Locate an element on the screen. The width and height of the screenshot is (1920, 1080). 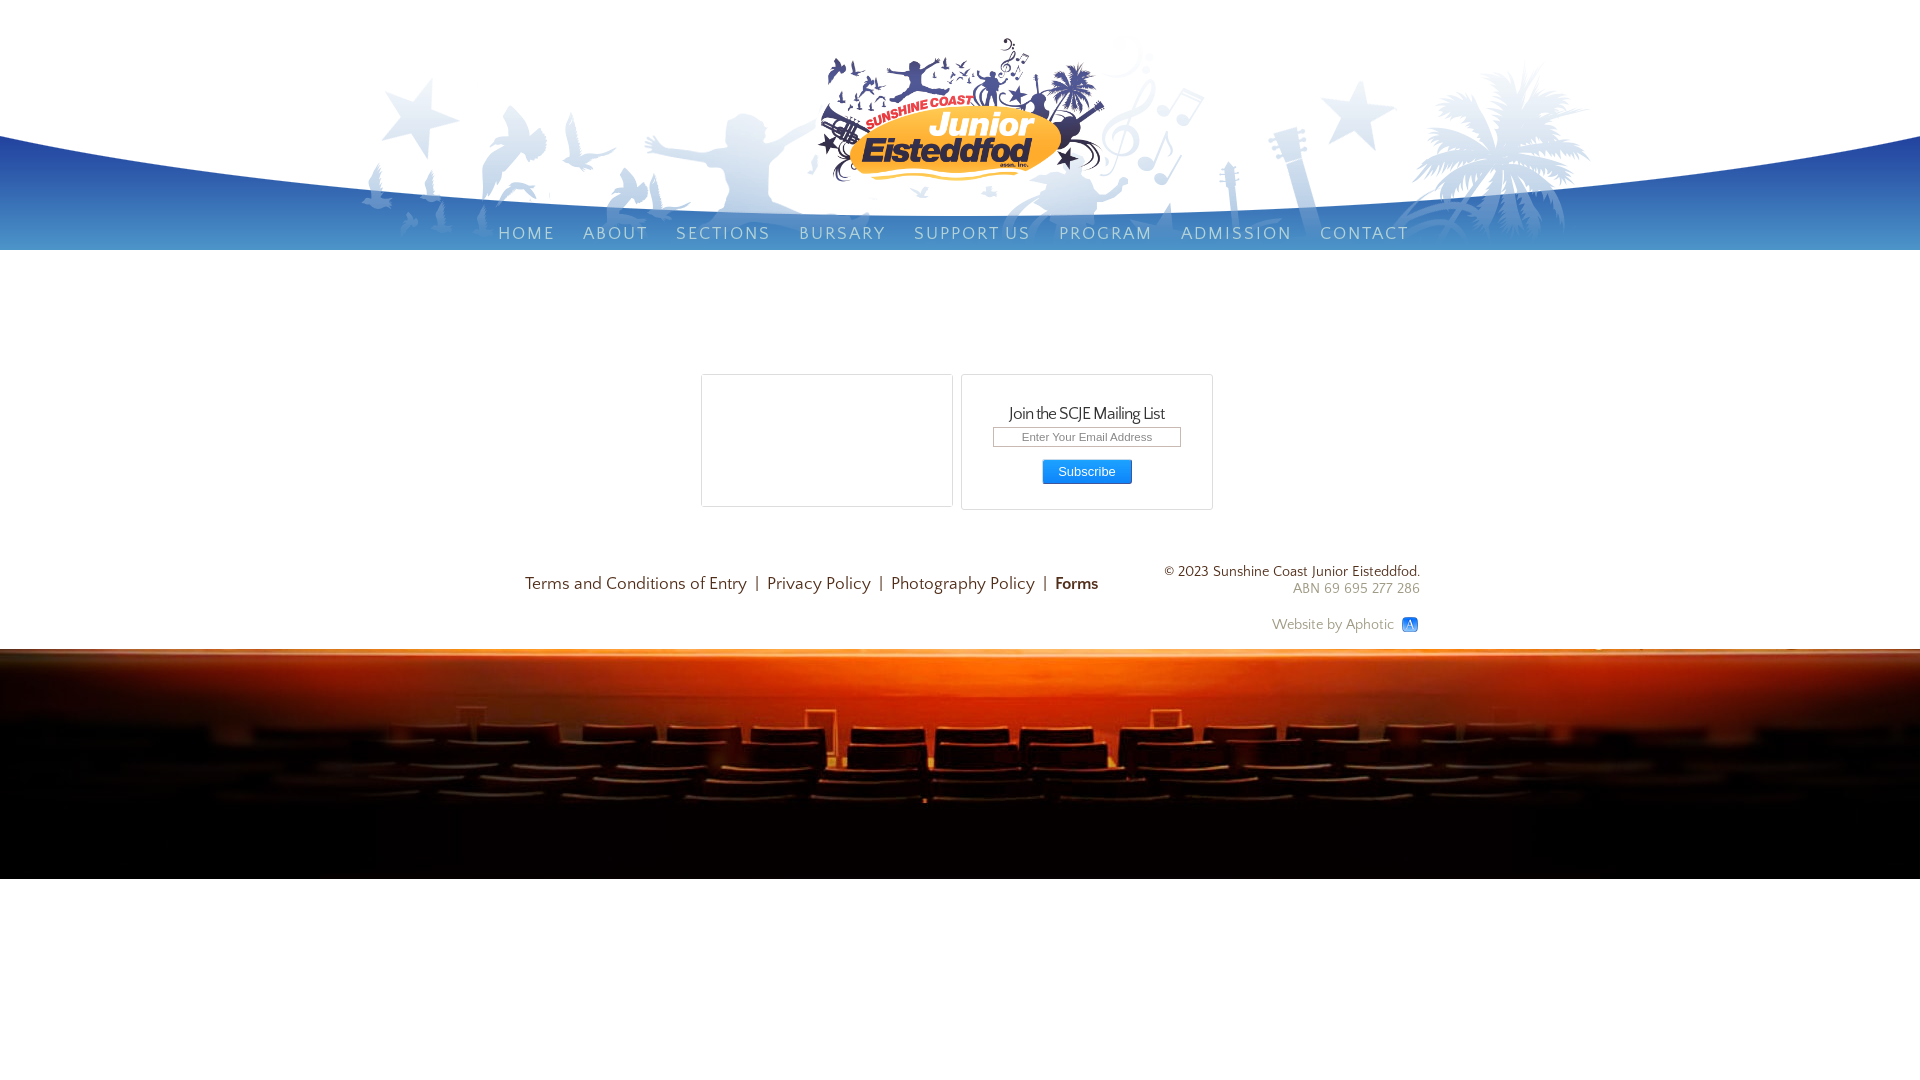
Subscribe is located at coordinates (1087, 472).